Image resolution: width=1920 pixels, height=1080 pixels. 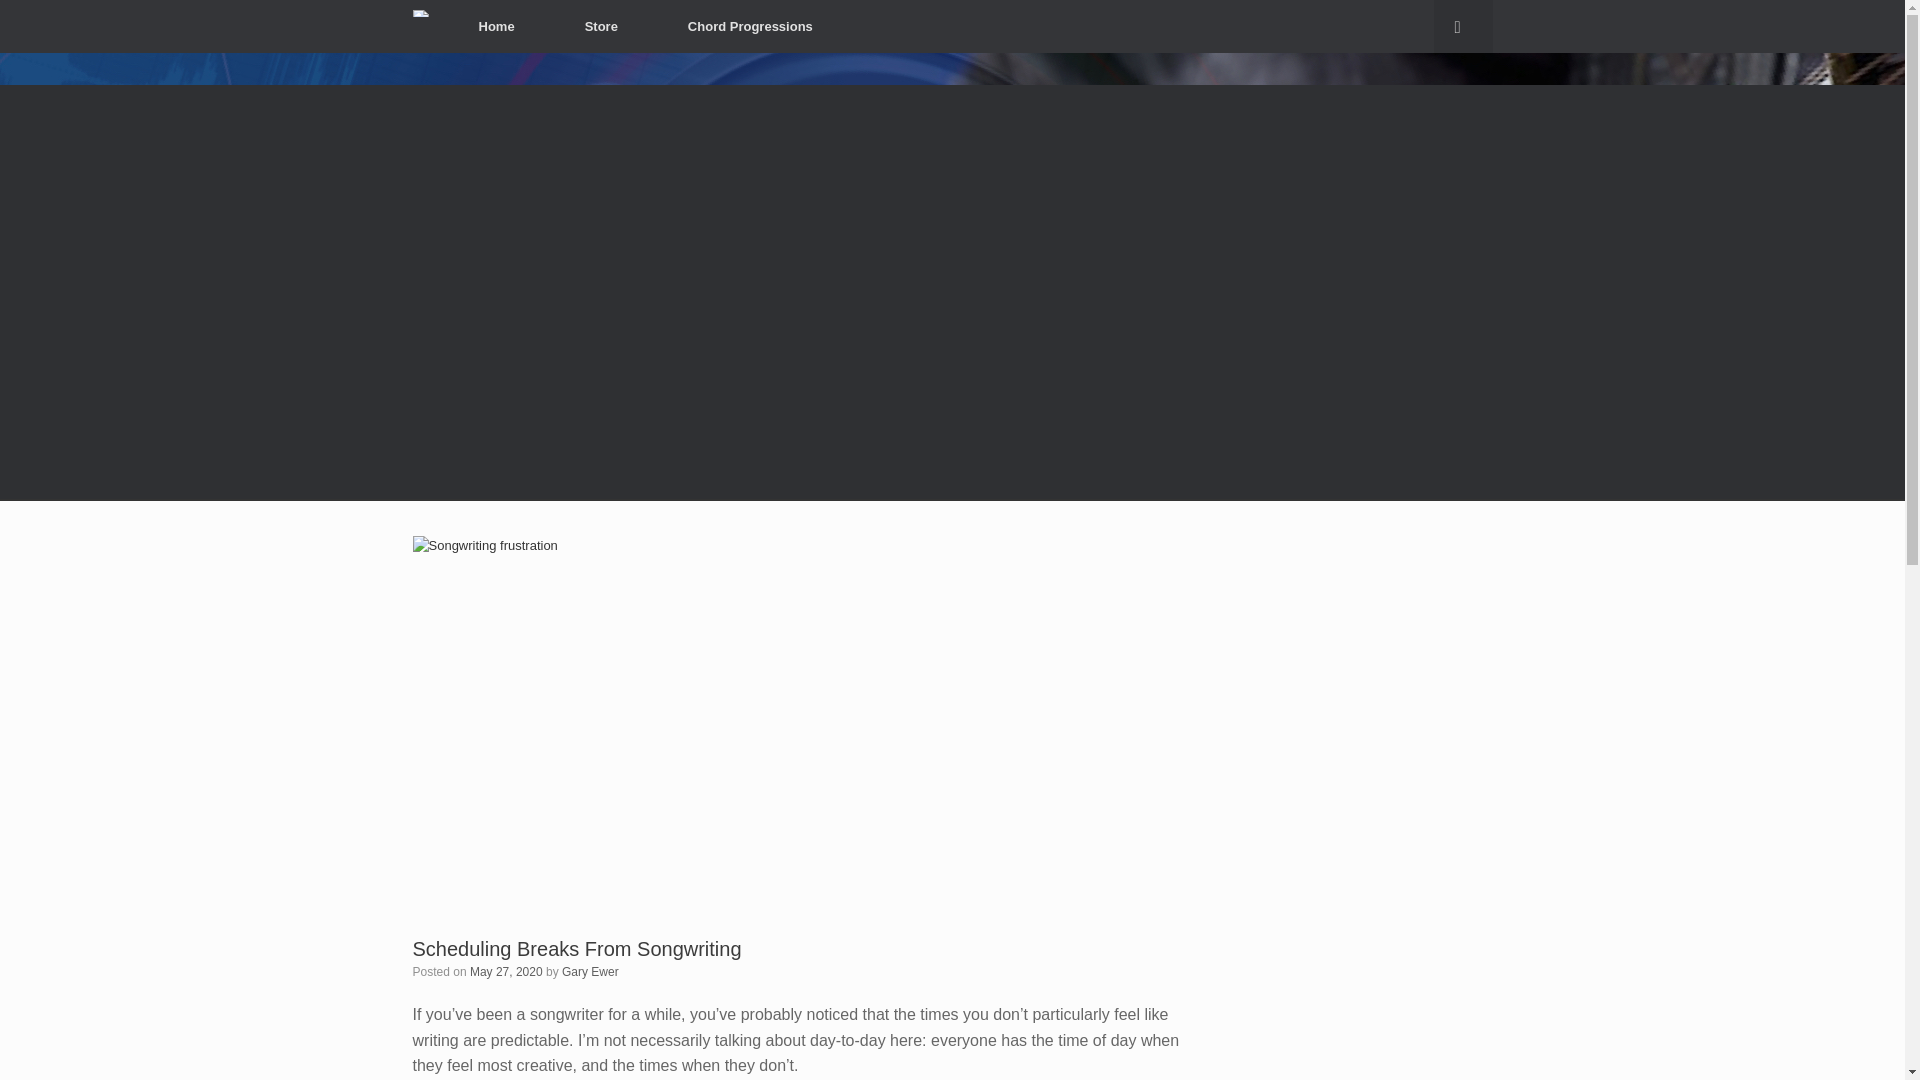 What do you see at coordinates (750, 26) in the screenshot?
I see `Chord Progressions` at bounding box center [750, 26].